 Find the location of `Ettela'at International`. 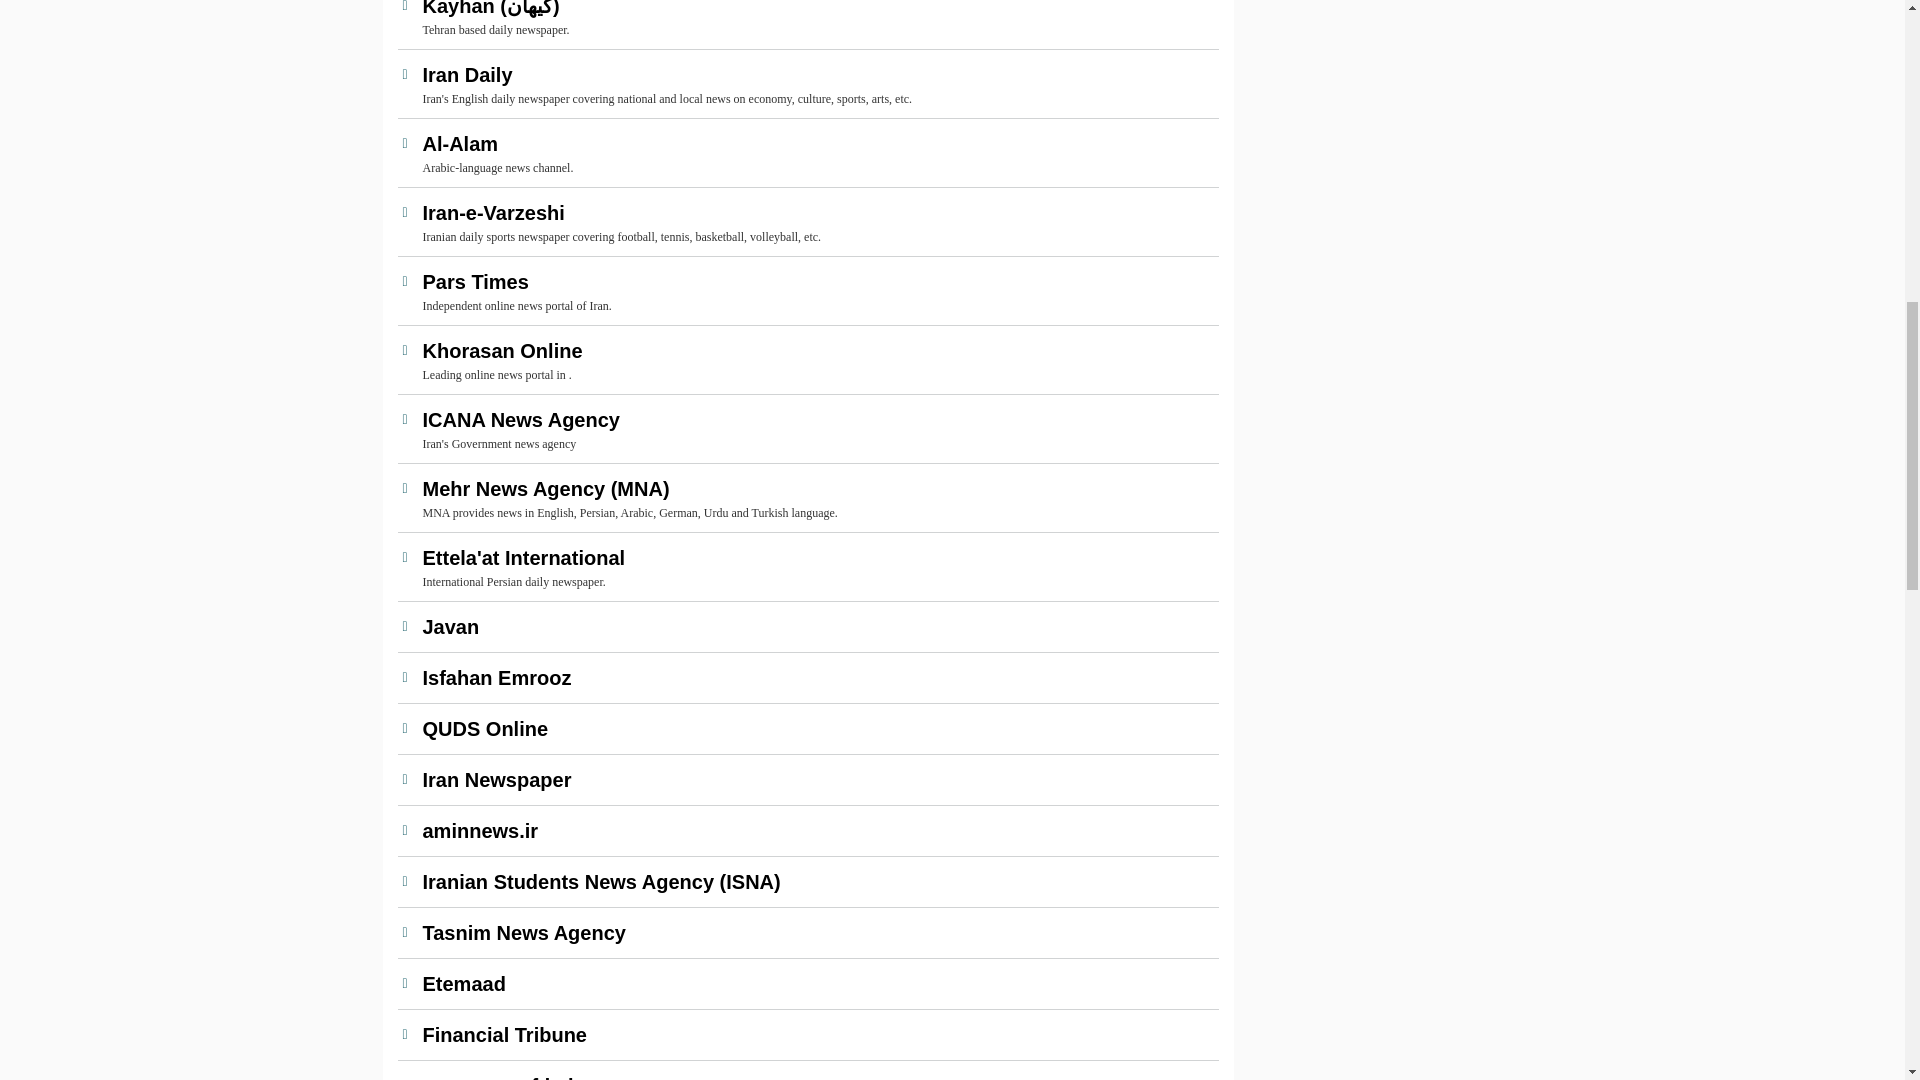

Ettela'at International is located at coordinates (816, 558).